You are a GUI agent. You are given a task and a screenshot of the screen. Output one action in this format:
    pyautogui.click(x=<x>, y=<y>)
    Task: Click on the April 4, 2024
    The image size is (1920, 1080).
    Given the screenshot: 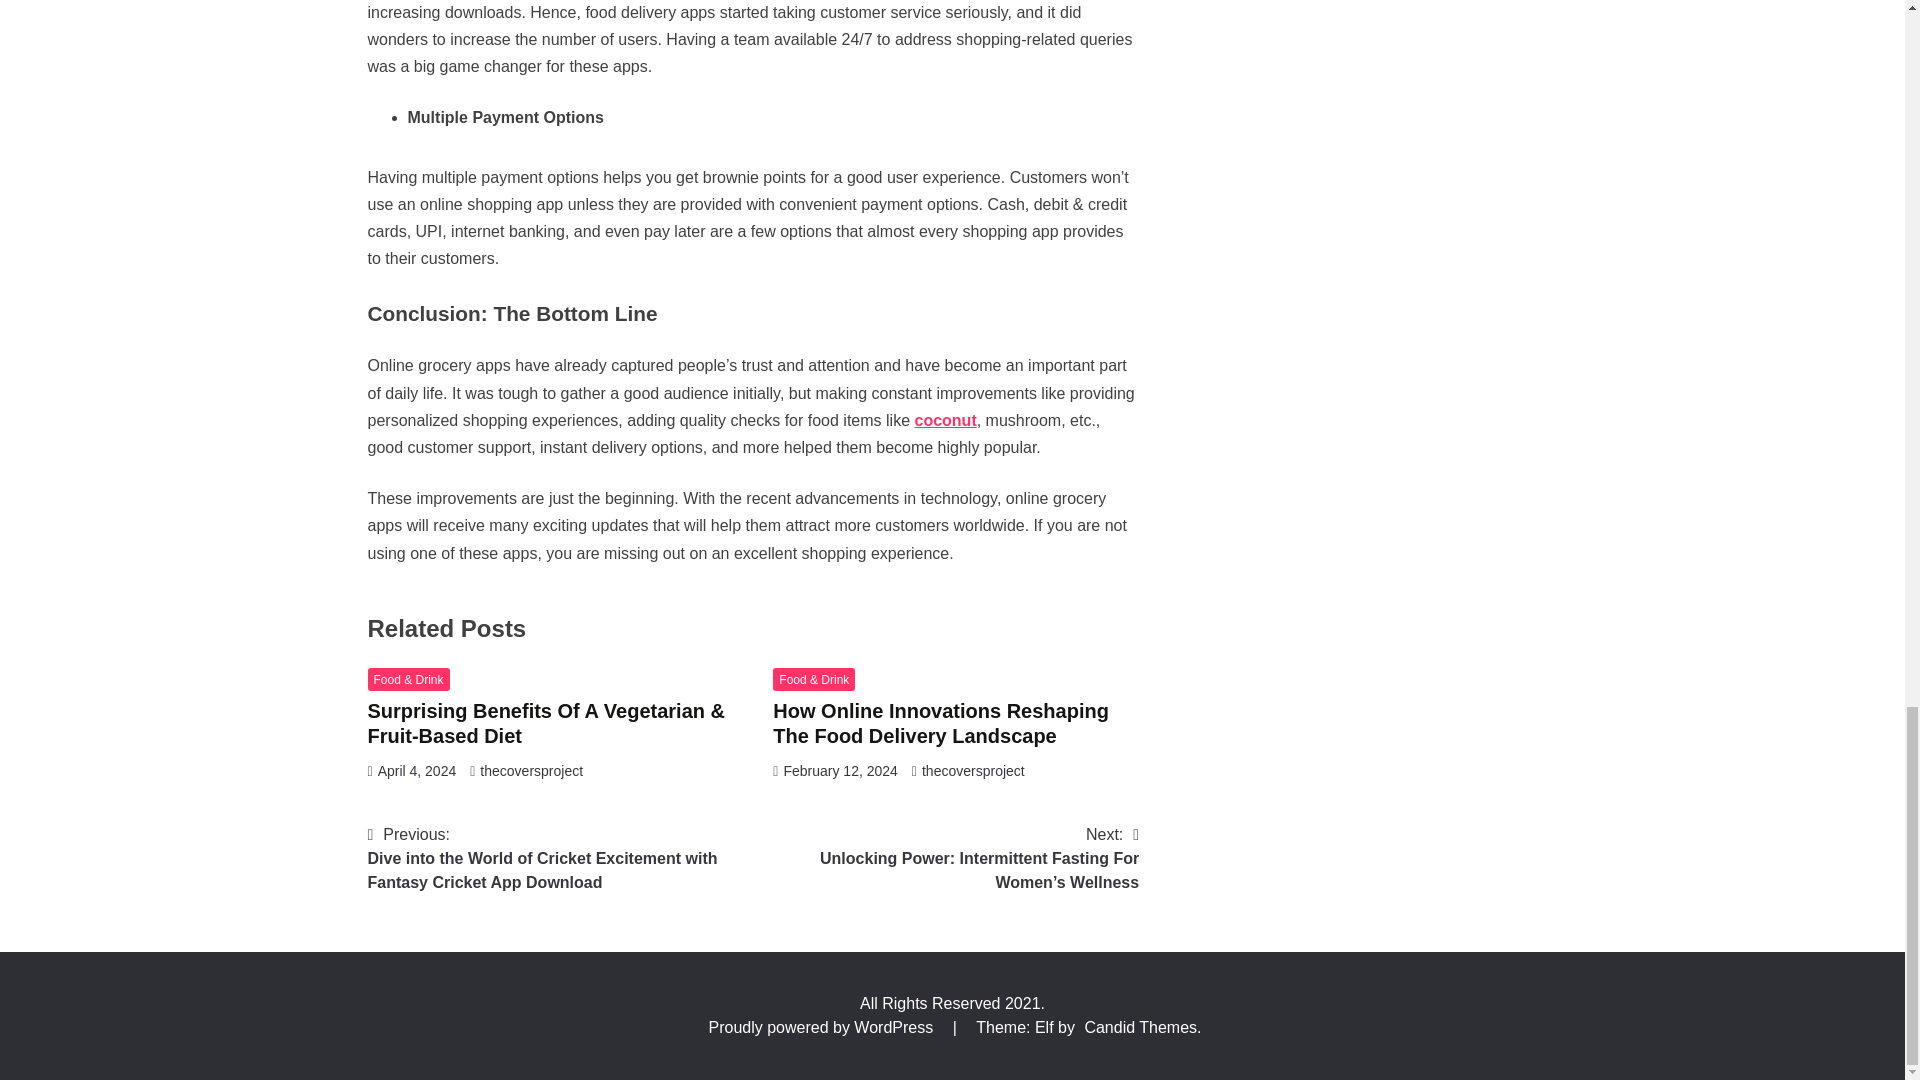 What is the action you would take?
    pyautogui.click(x=417, y=770)
    